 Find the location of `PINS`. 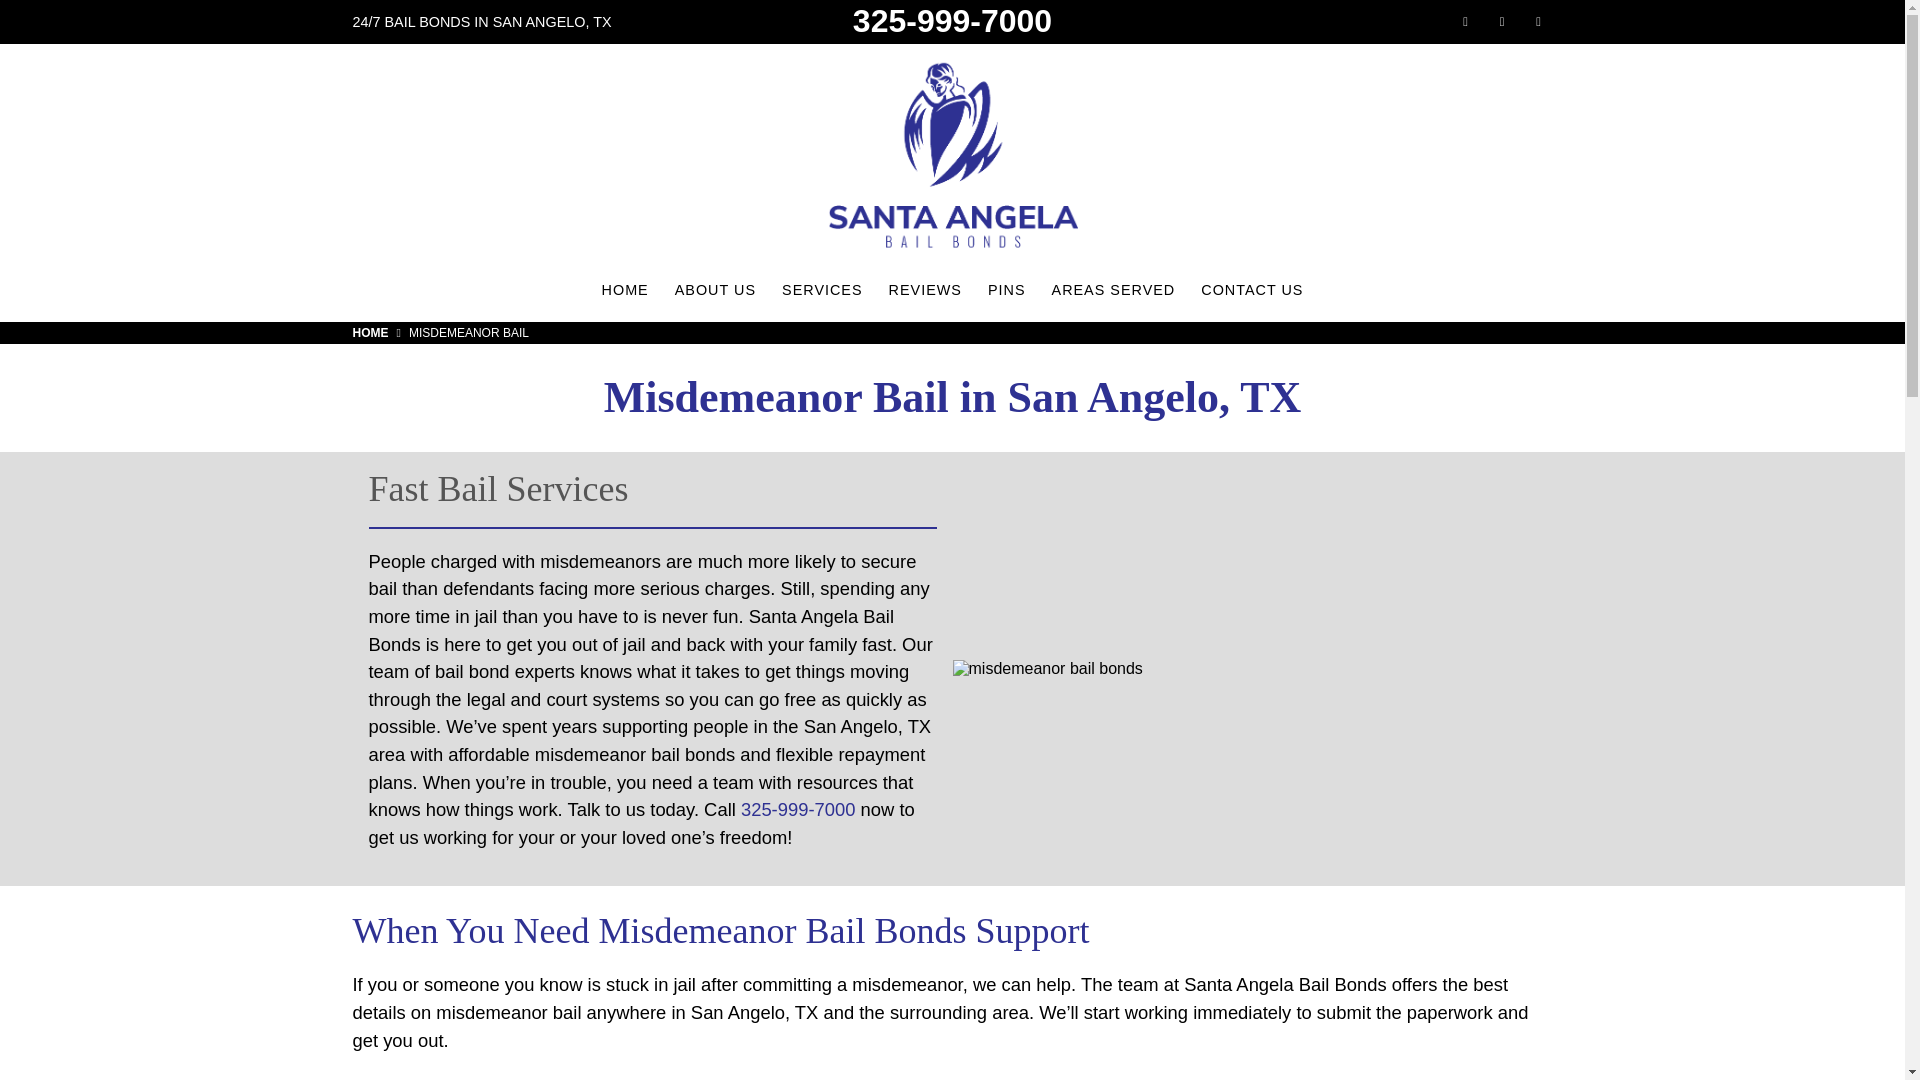

PINS is located at coordinates (1006, 290).